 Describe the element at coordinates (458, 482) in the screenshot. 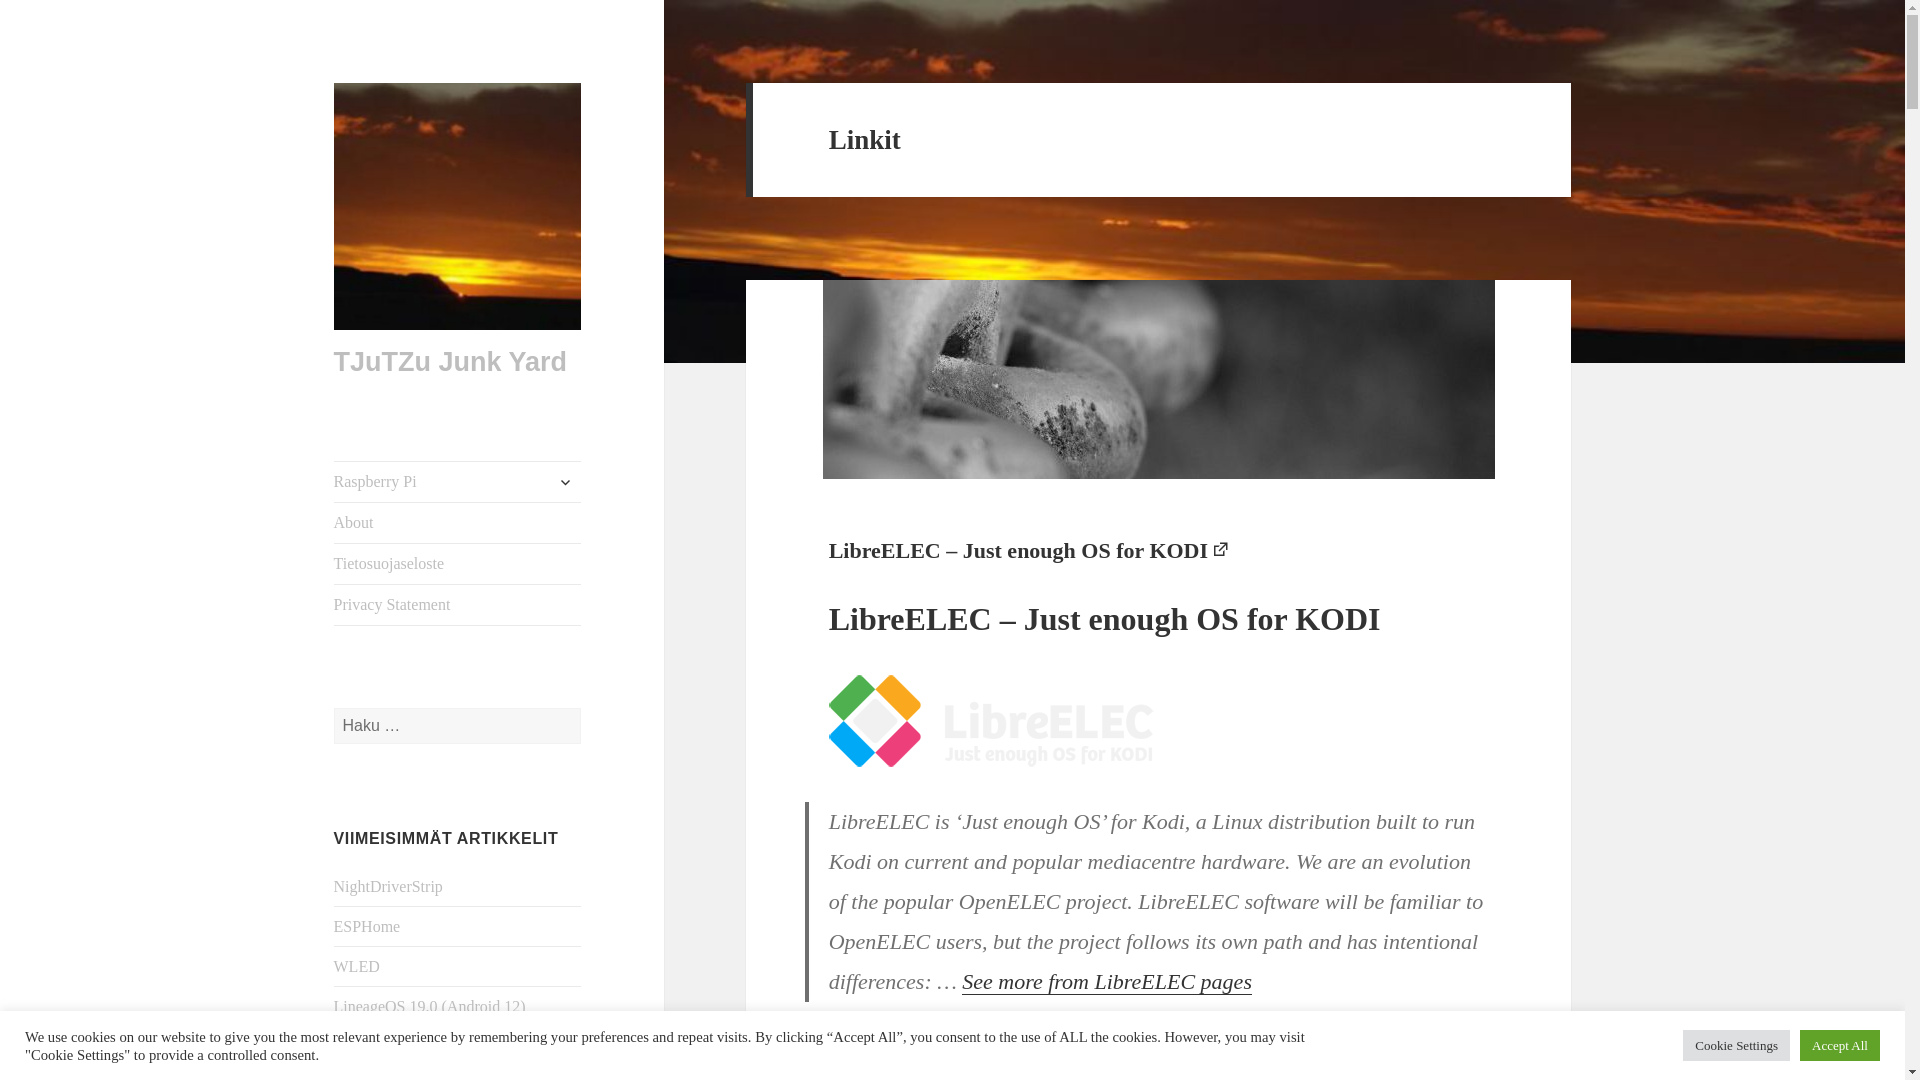

I see `Raspberry Pi` at that location.